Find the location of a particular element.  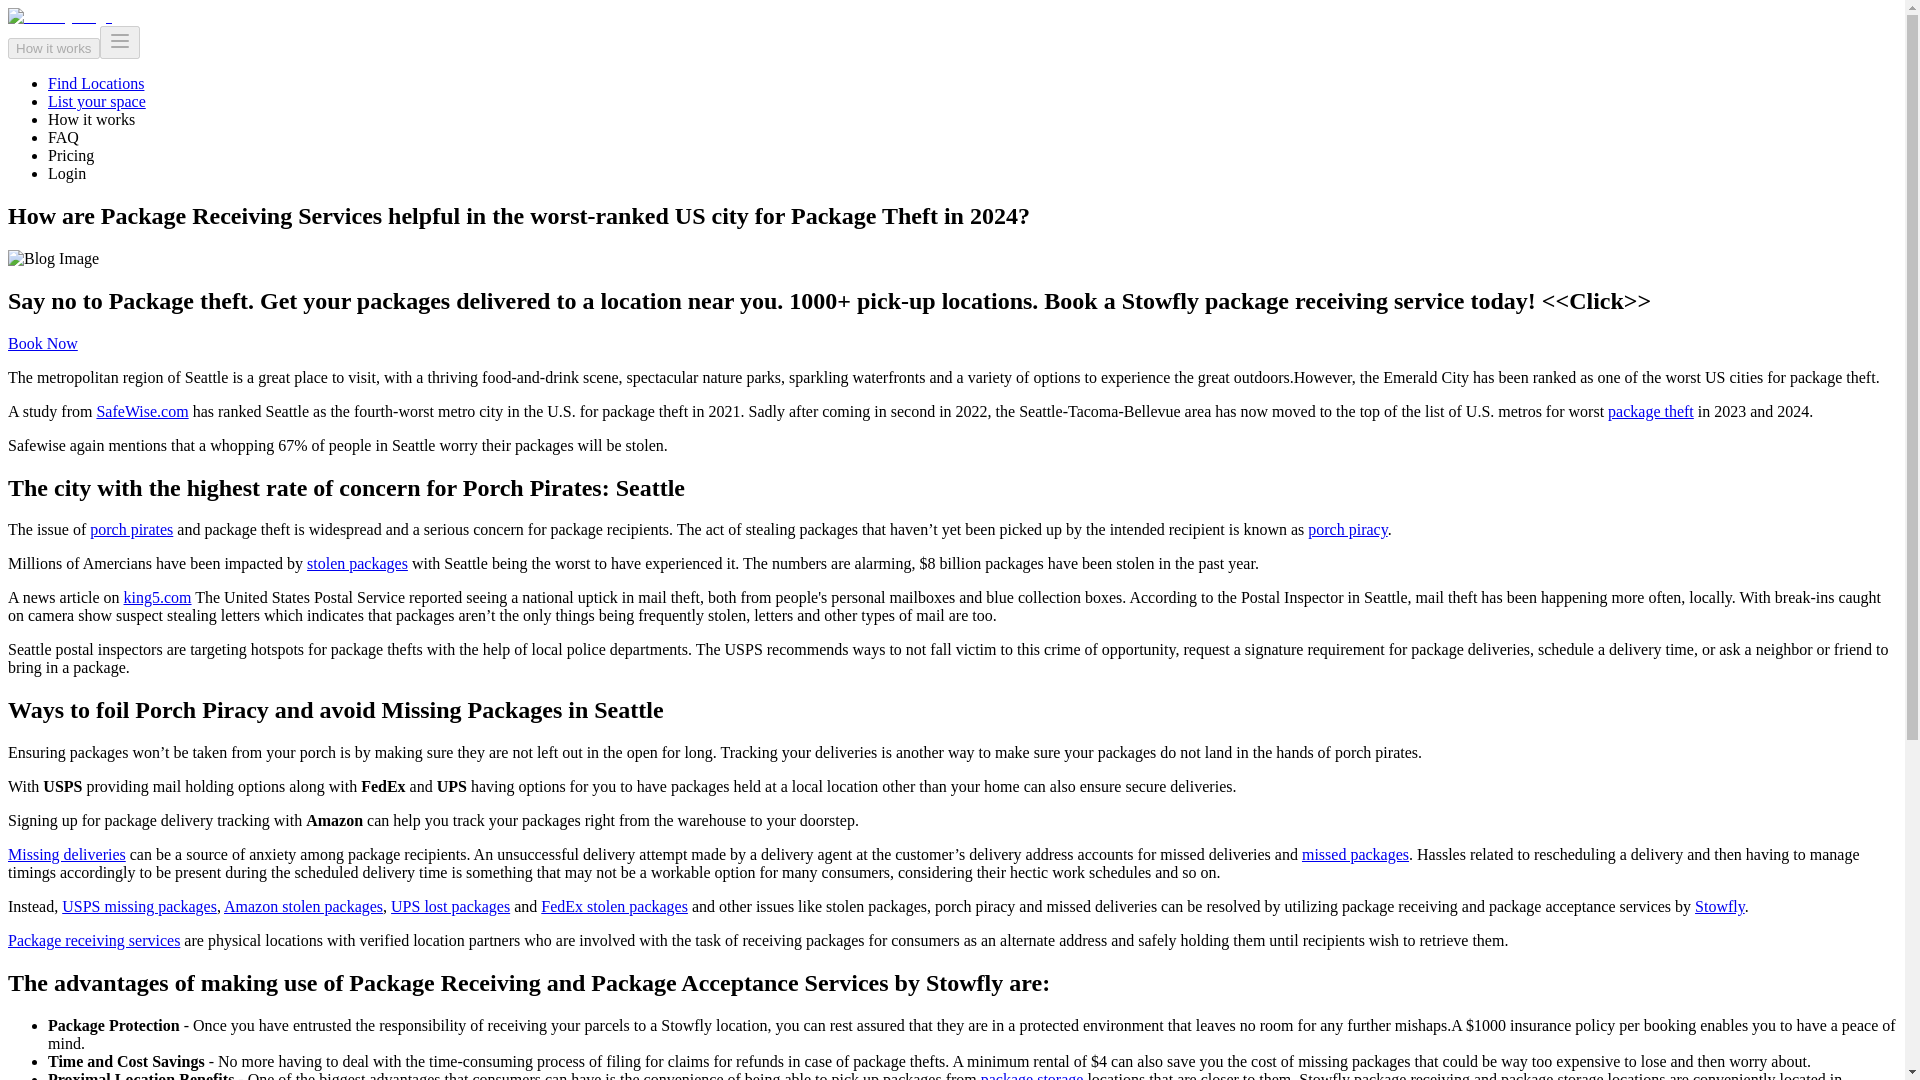

package theft is located at coordinates (1650, 411).